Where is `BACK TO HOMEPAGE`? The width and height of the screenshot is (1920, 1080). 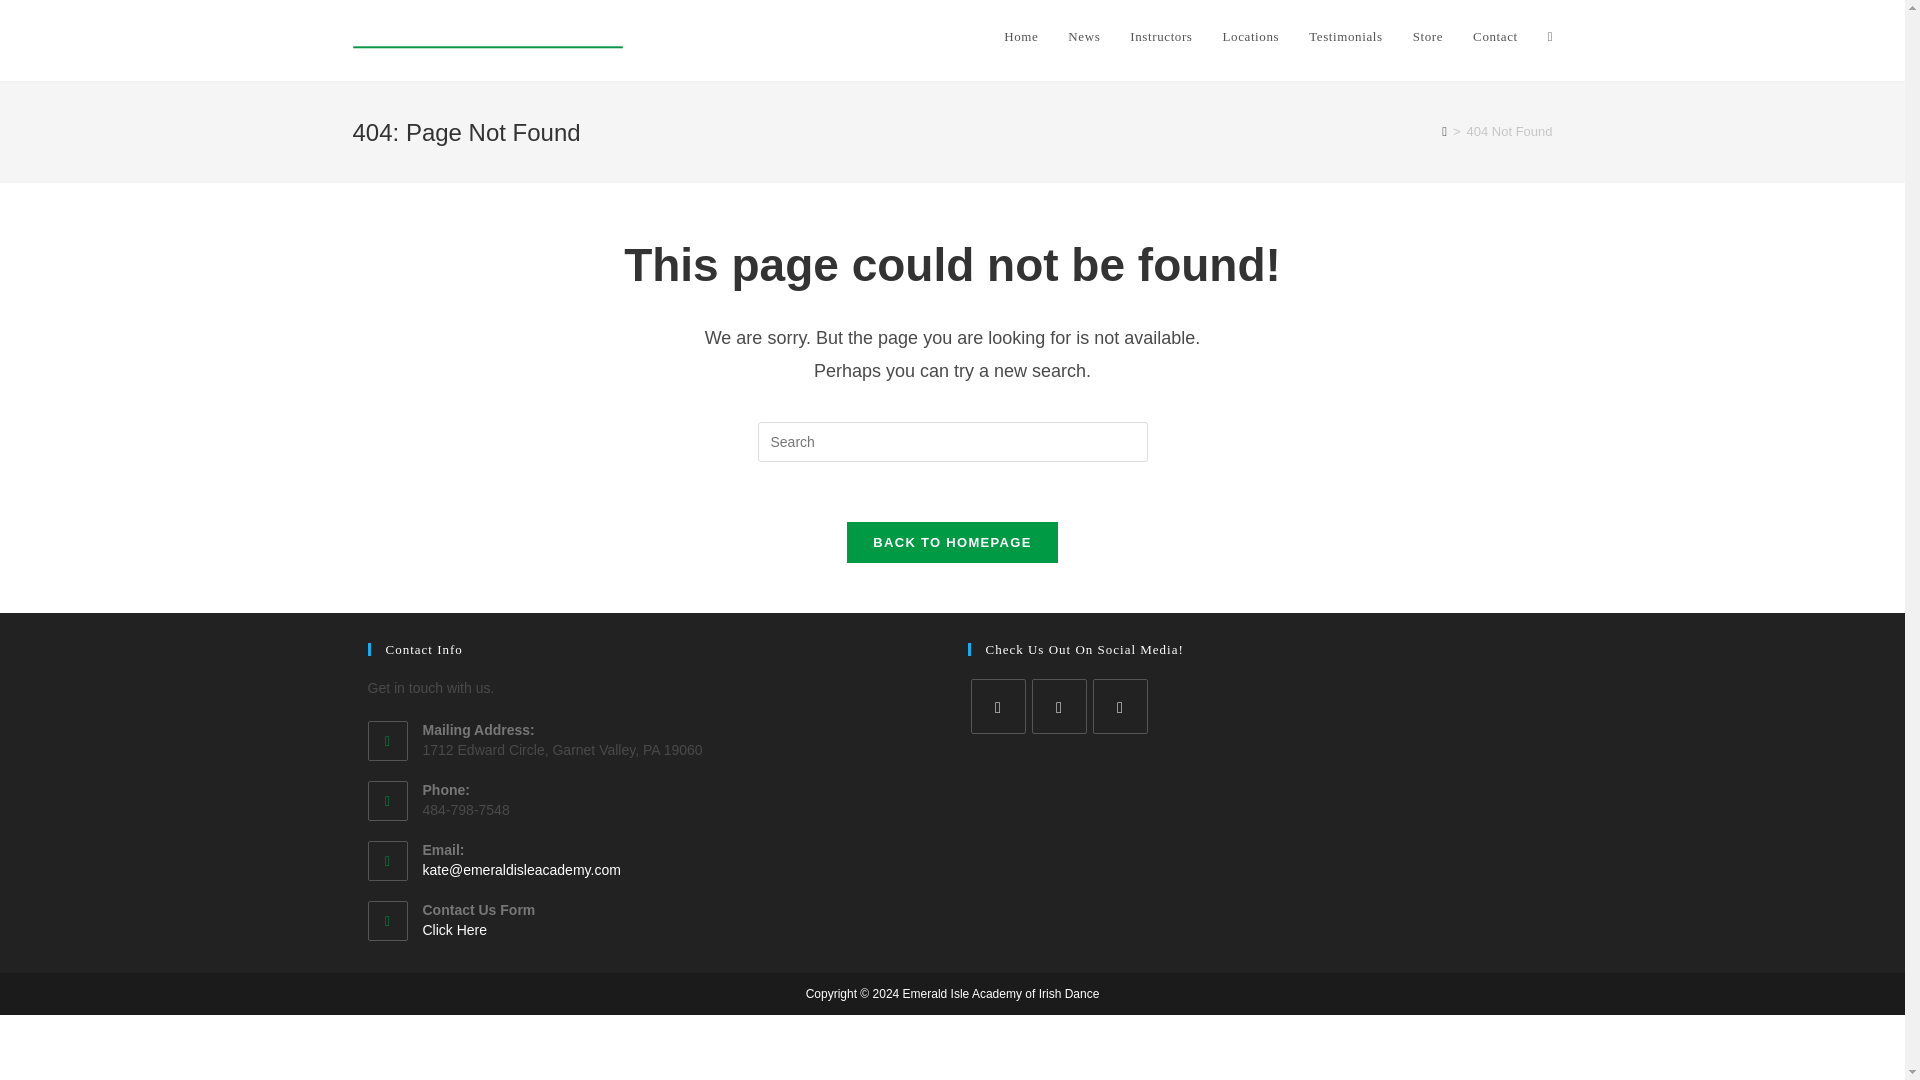
BACK TO HOMEPAGE is located at coordinates (952, 542).